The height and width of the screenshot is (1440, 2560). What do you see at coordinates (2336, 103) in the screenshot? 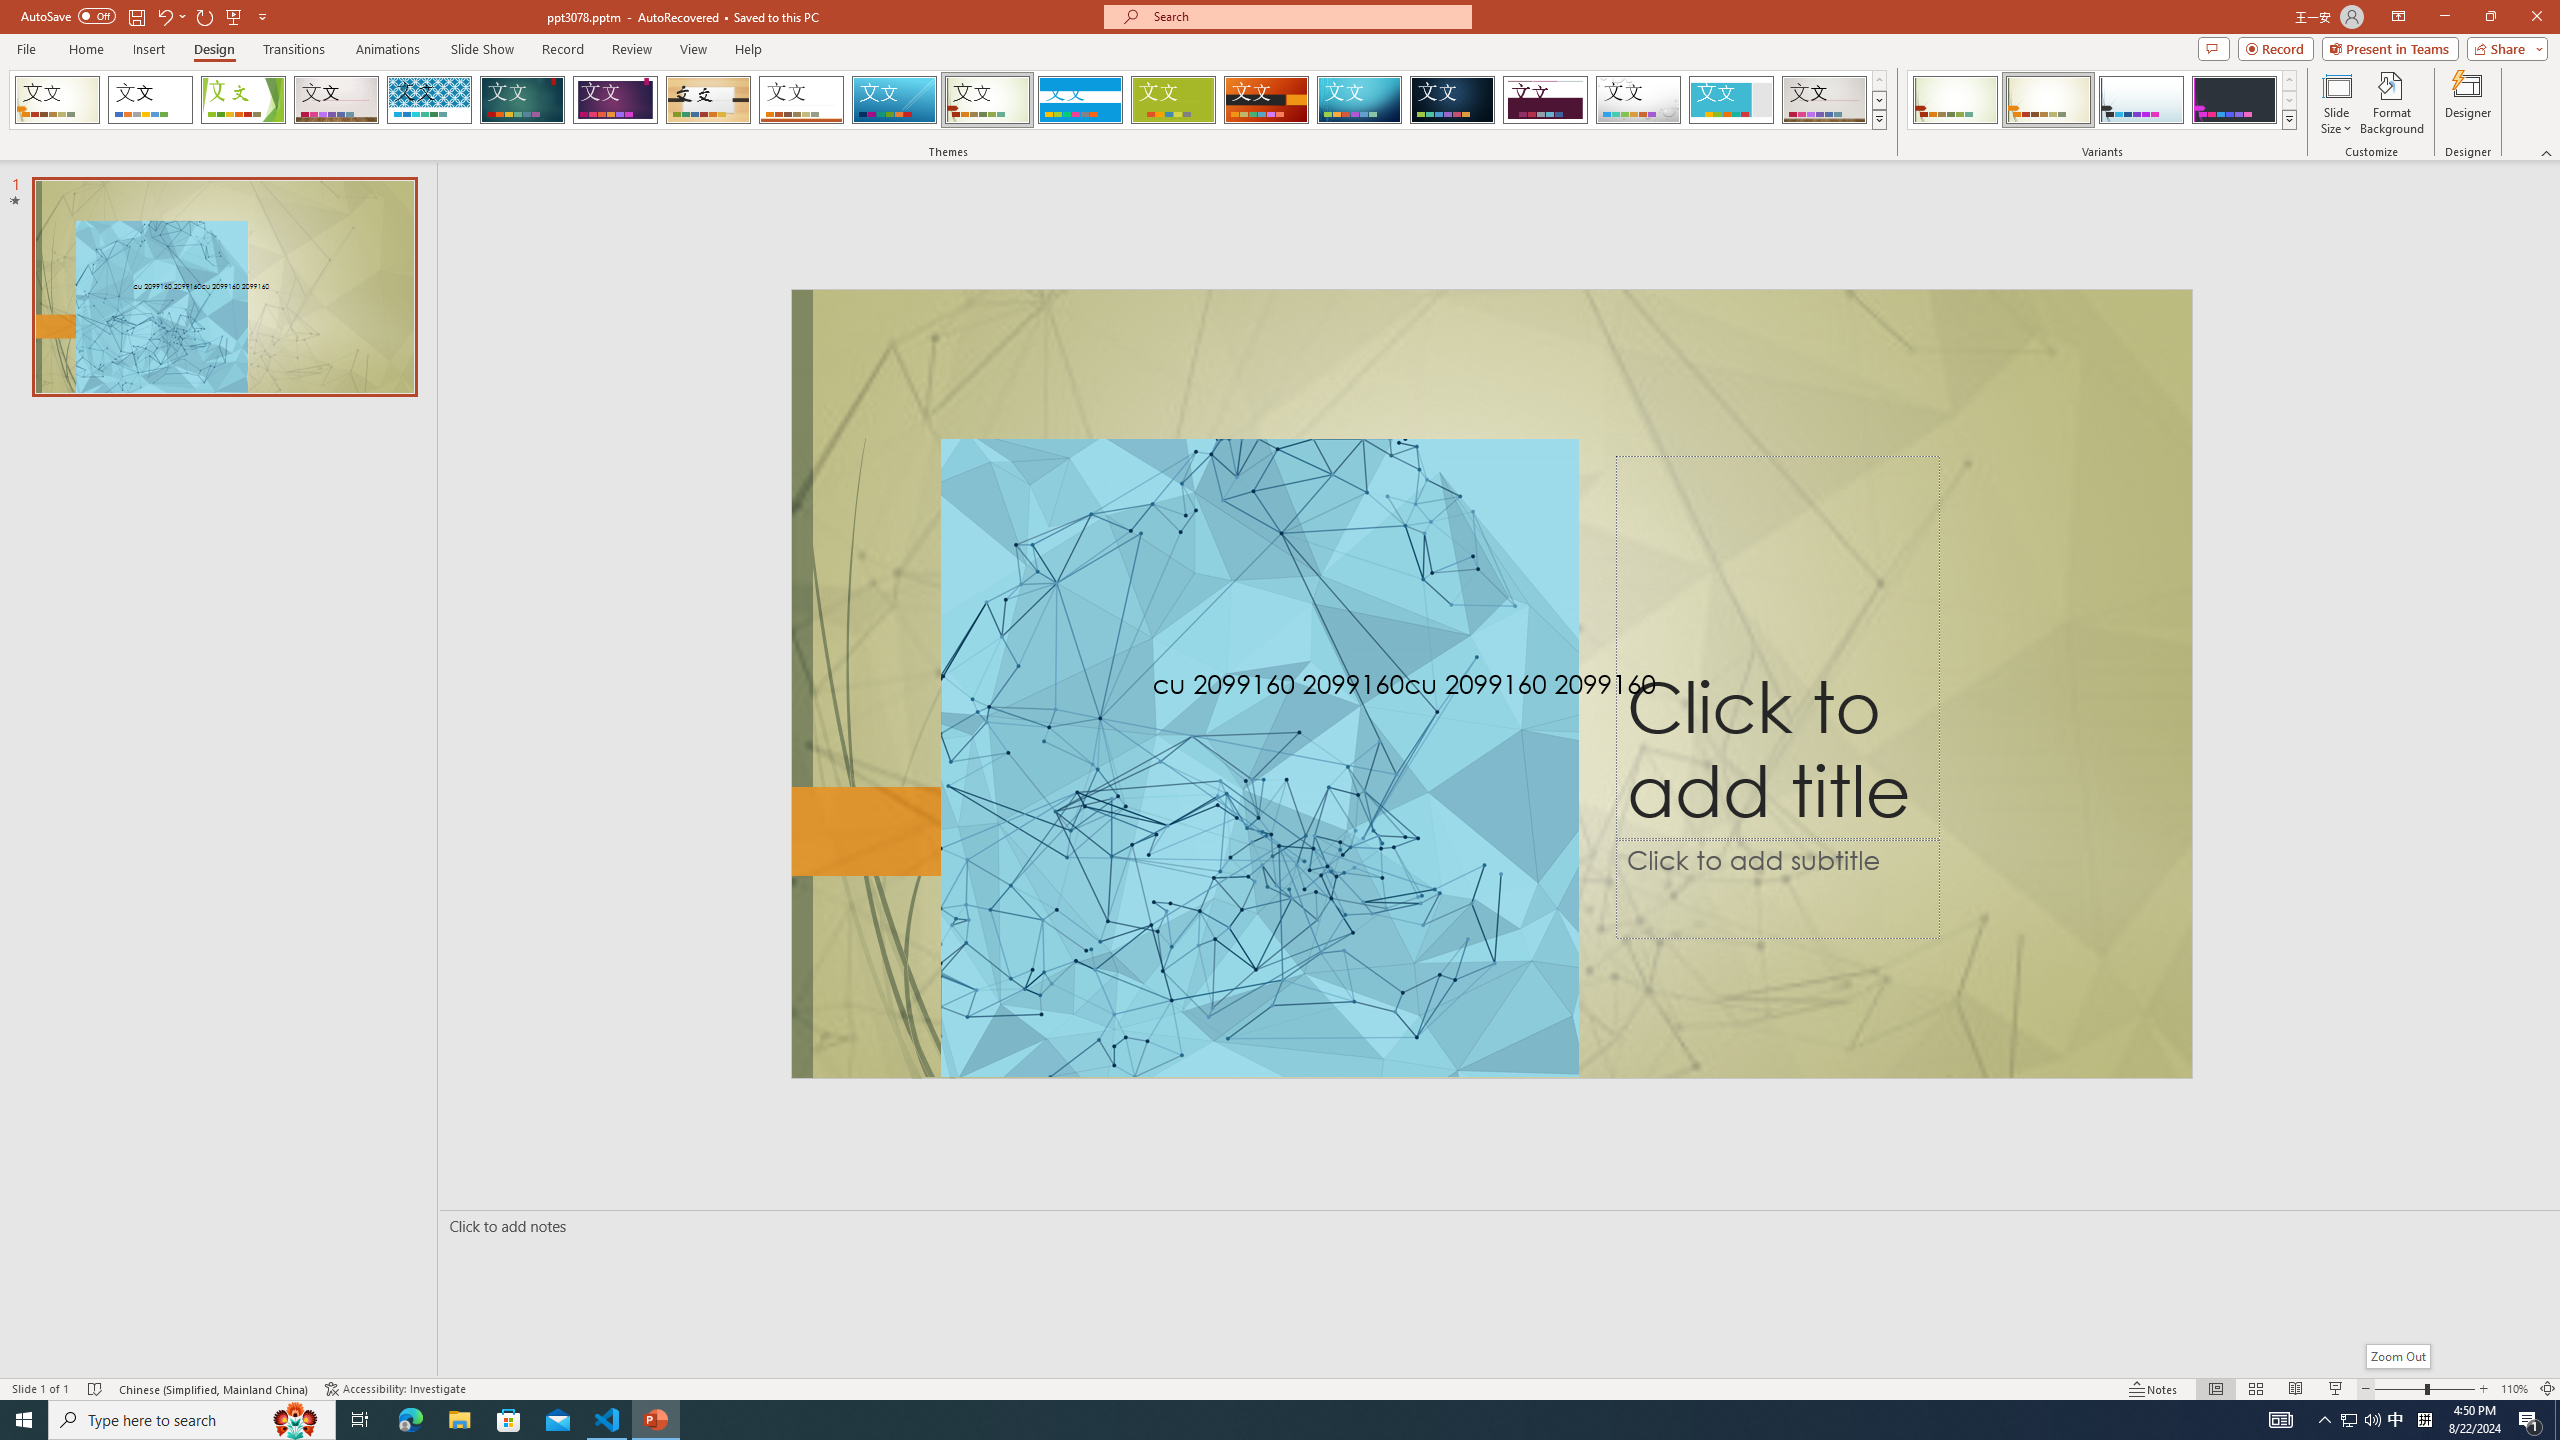
I see `Slide Size` at bounding box center [2336, 103].